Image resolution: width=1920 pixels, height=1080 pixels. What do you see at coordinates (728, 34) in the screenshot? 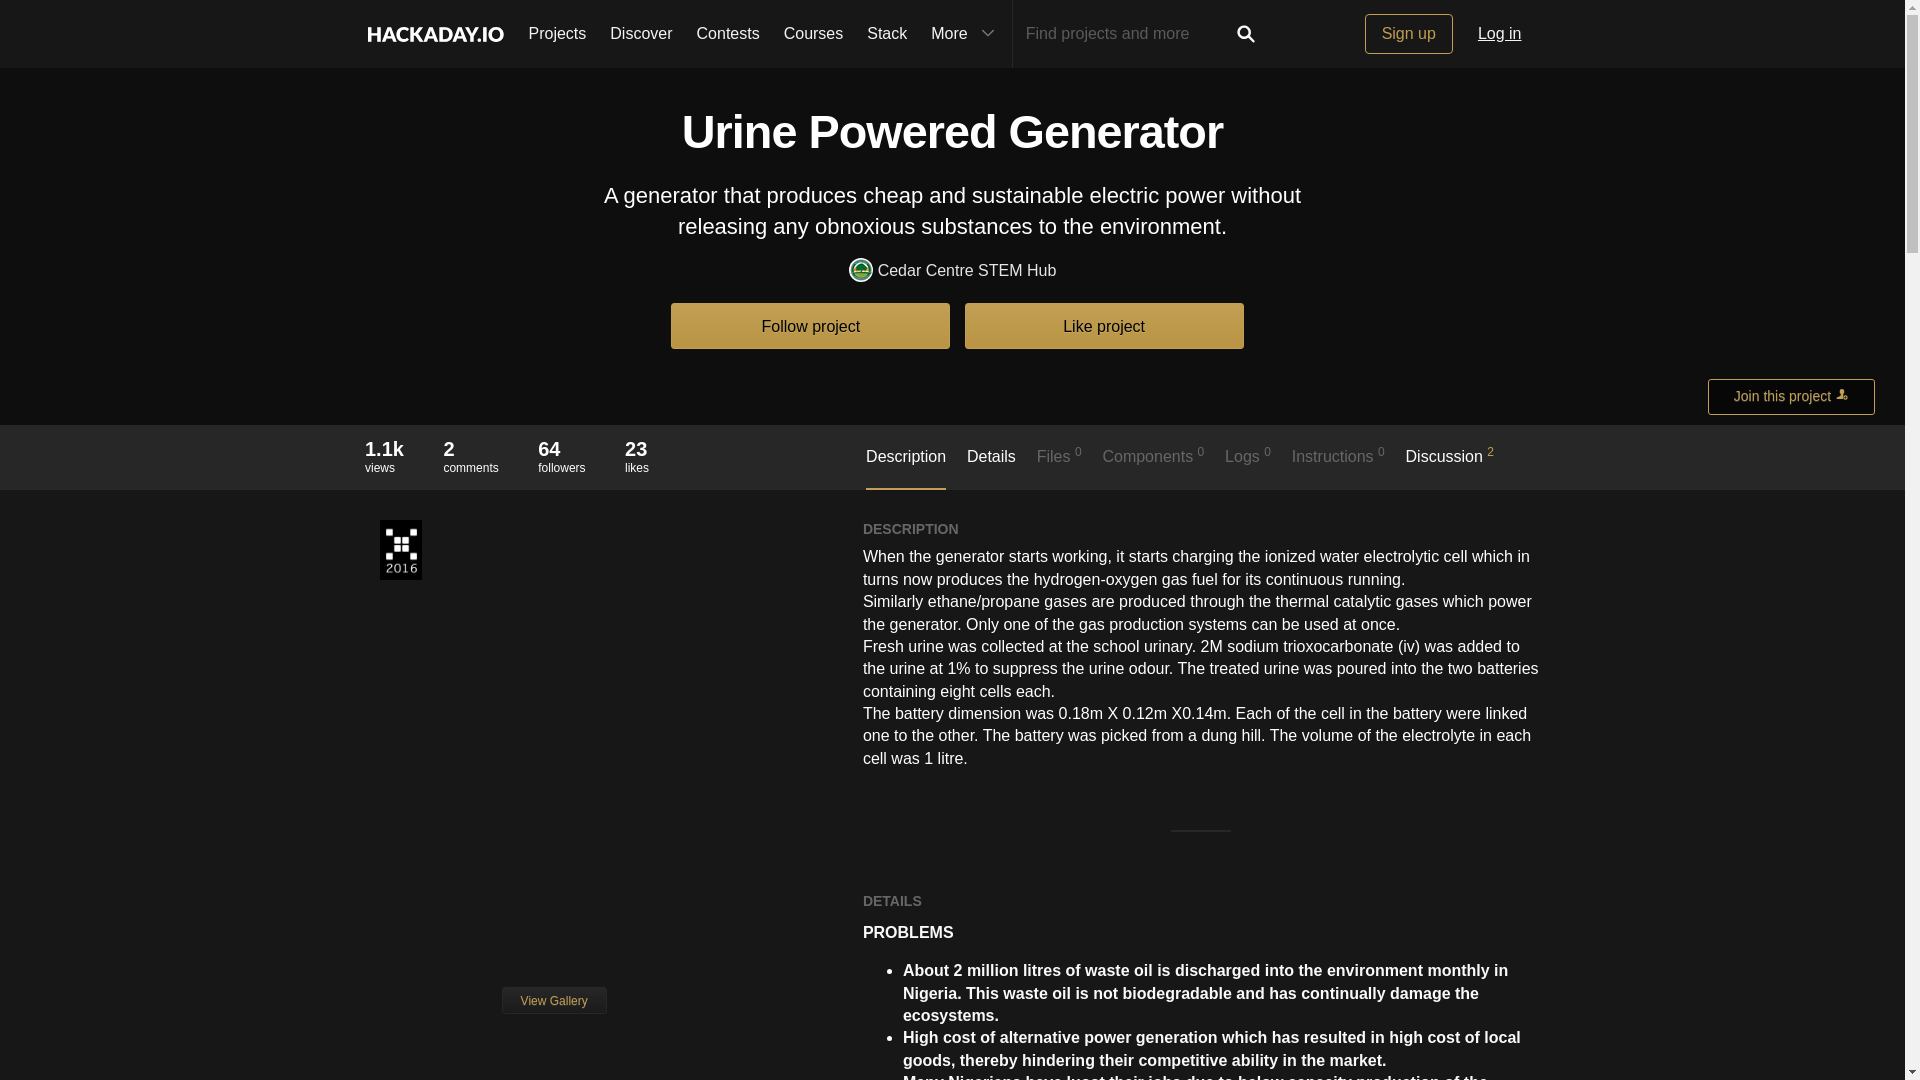
I see `Contests` at bounding box center [728, 34].